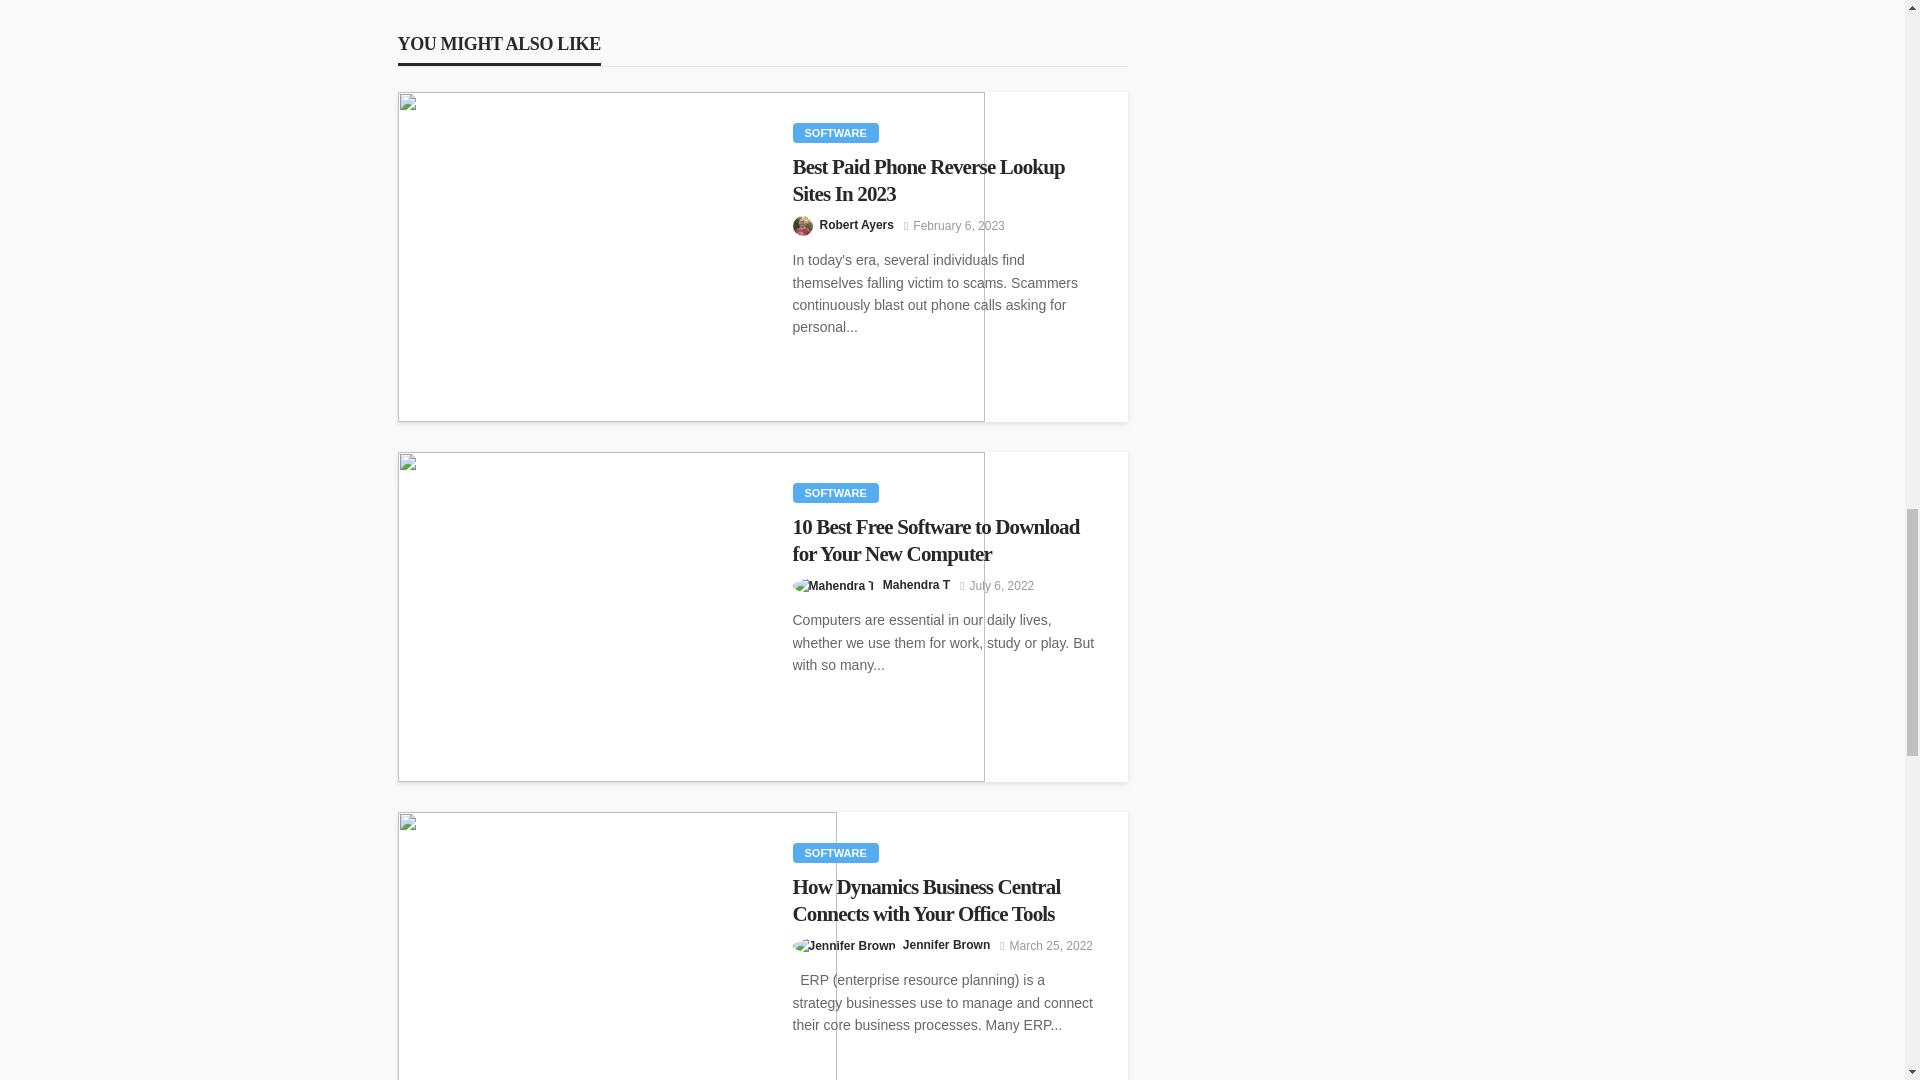 The width and height of the screenshot is (1920, 1080). I want to click on Mahendra T, so click(916, 584).